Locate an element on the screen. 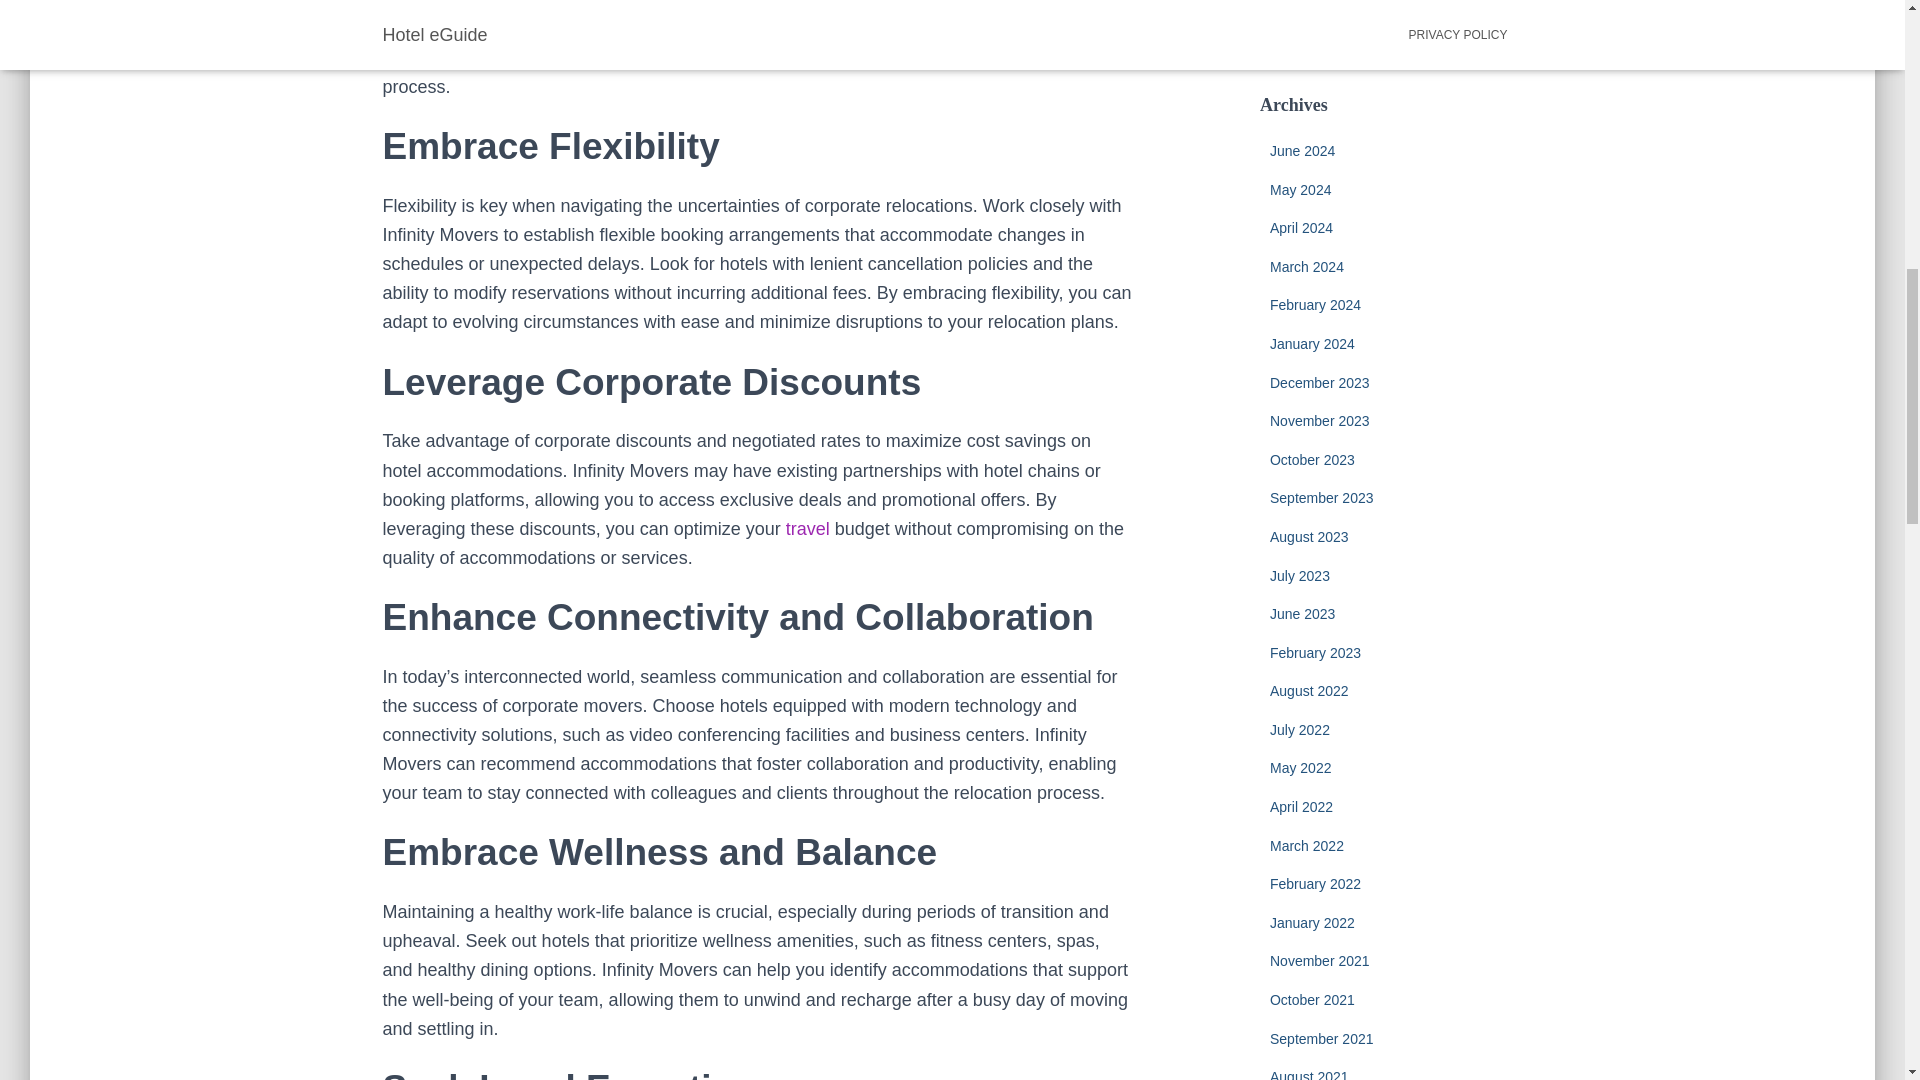 This screenshot has width=1920, height=1080. July 2023 is located at coordinates (1300, 576).